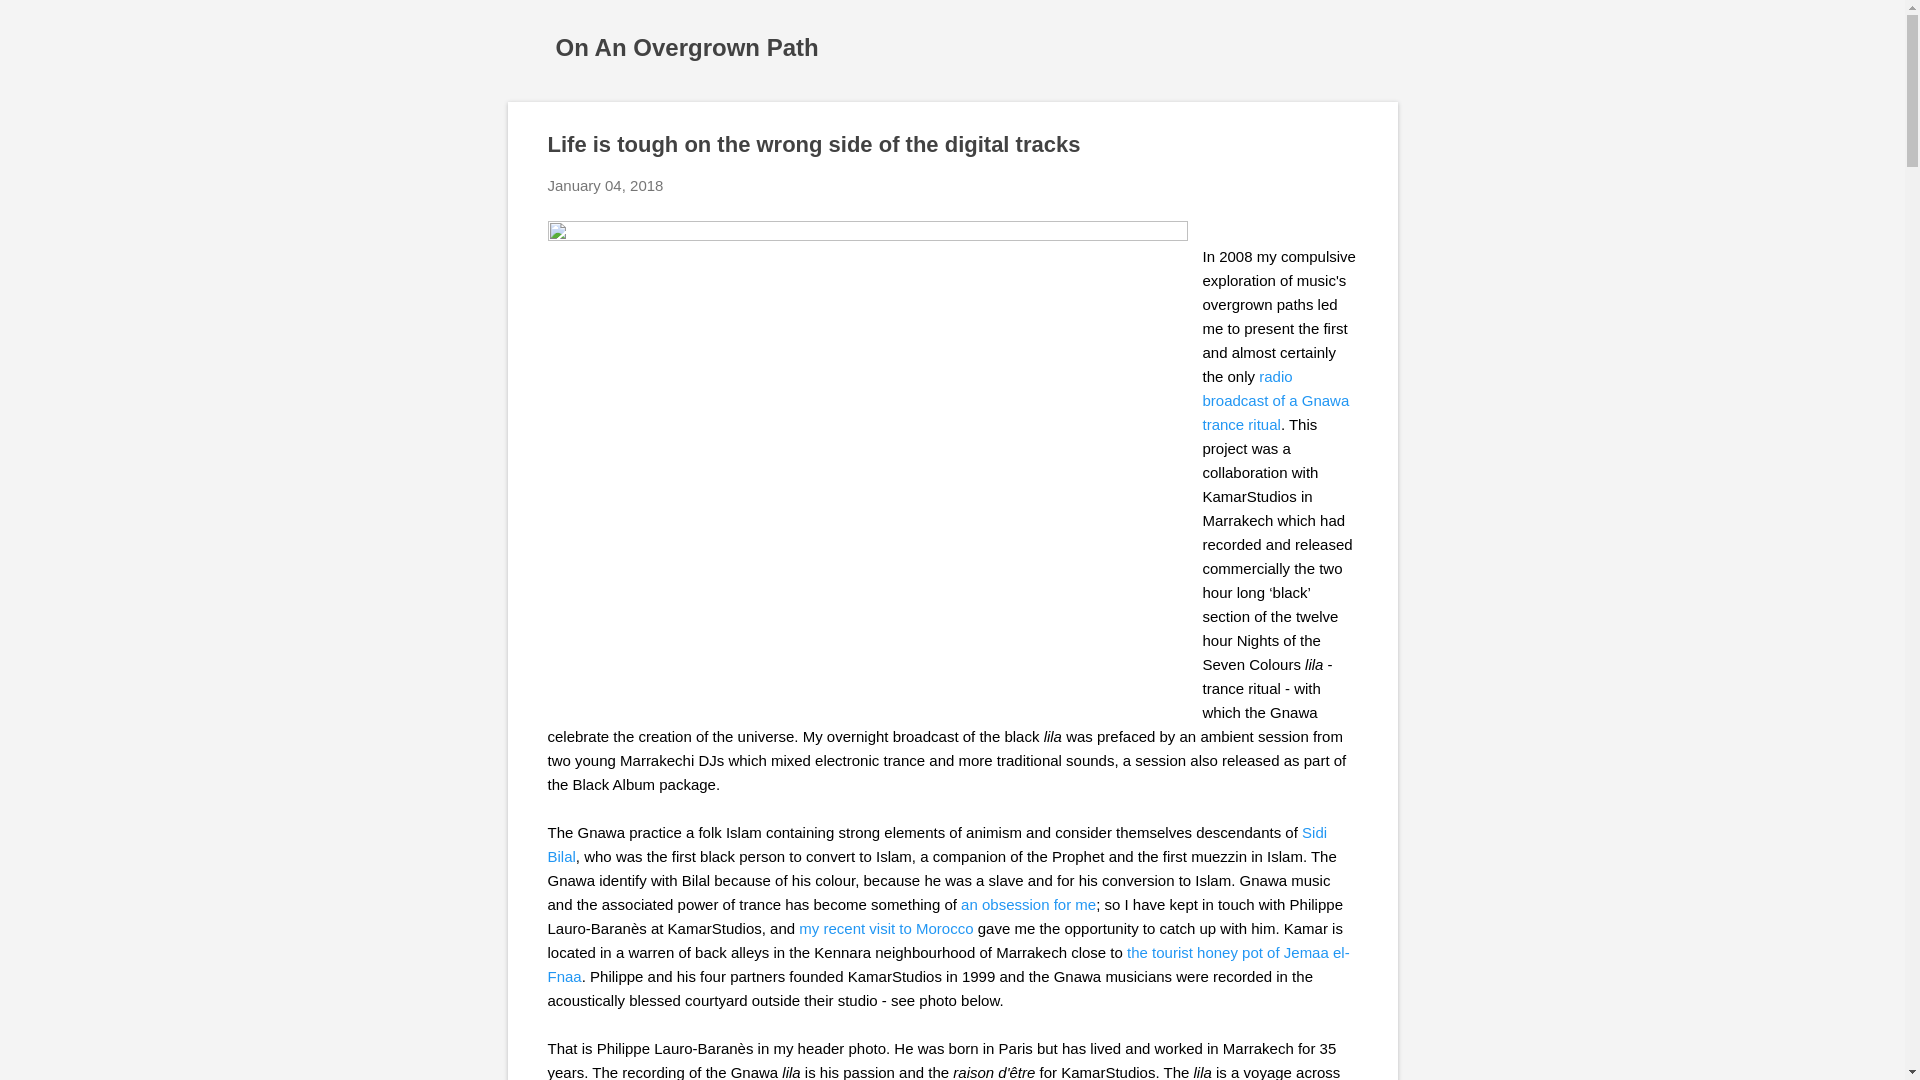 This screenshot has width=1920, height=1080. Describe the element at coordinates (886, 928) in the screenshot. I see `my recent visit to Morocco` at that location.